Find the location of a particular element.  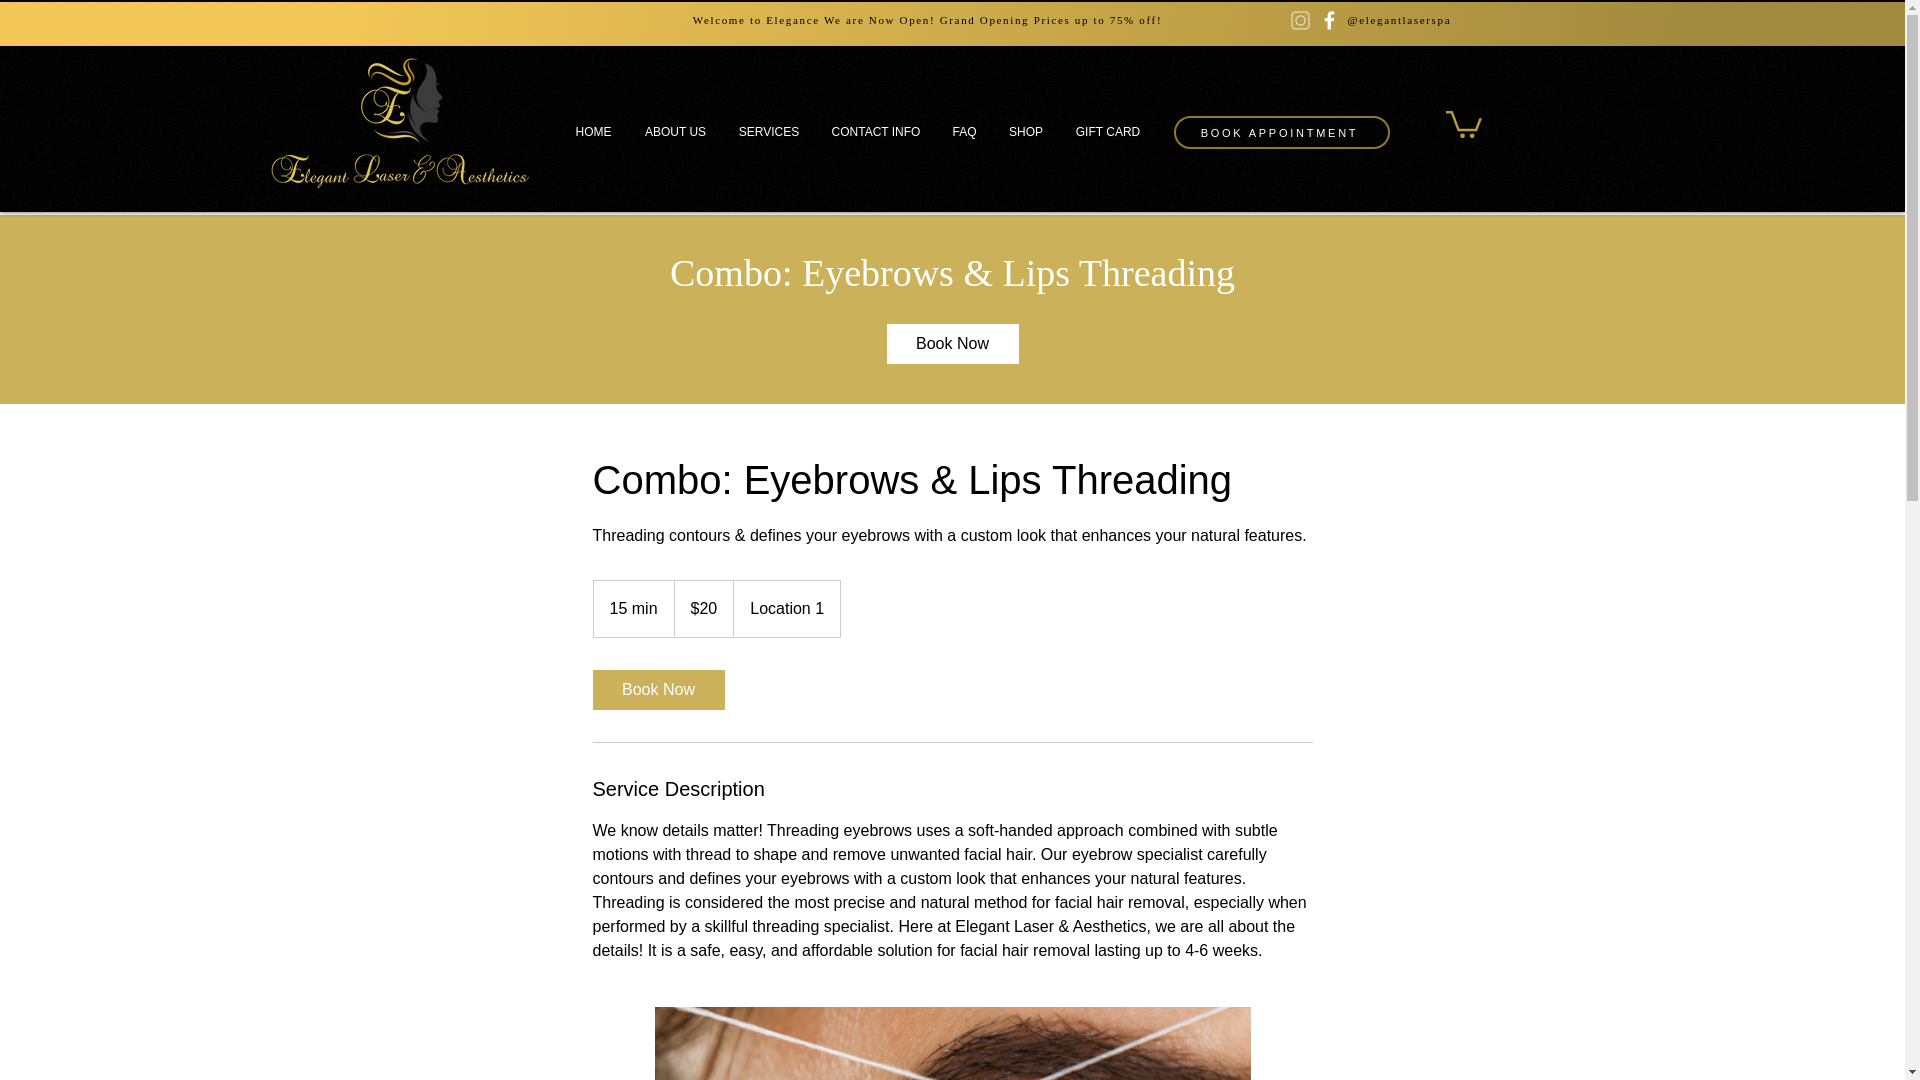

GIFT CARD is located at coordinates (1108, 132).